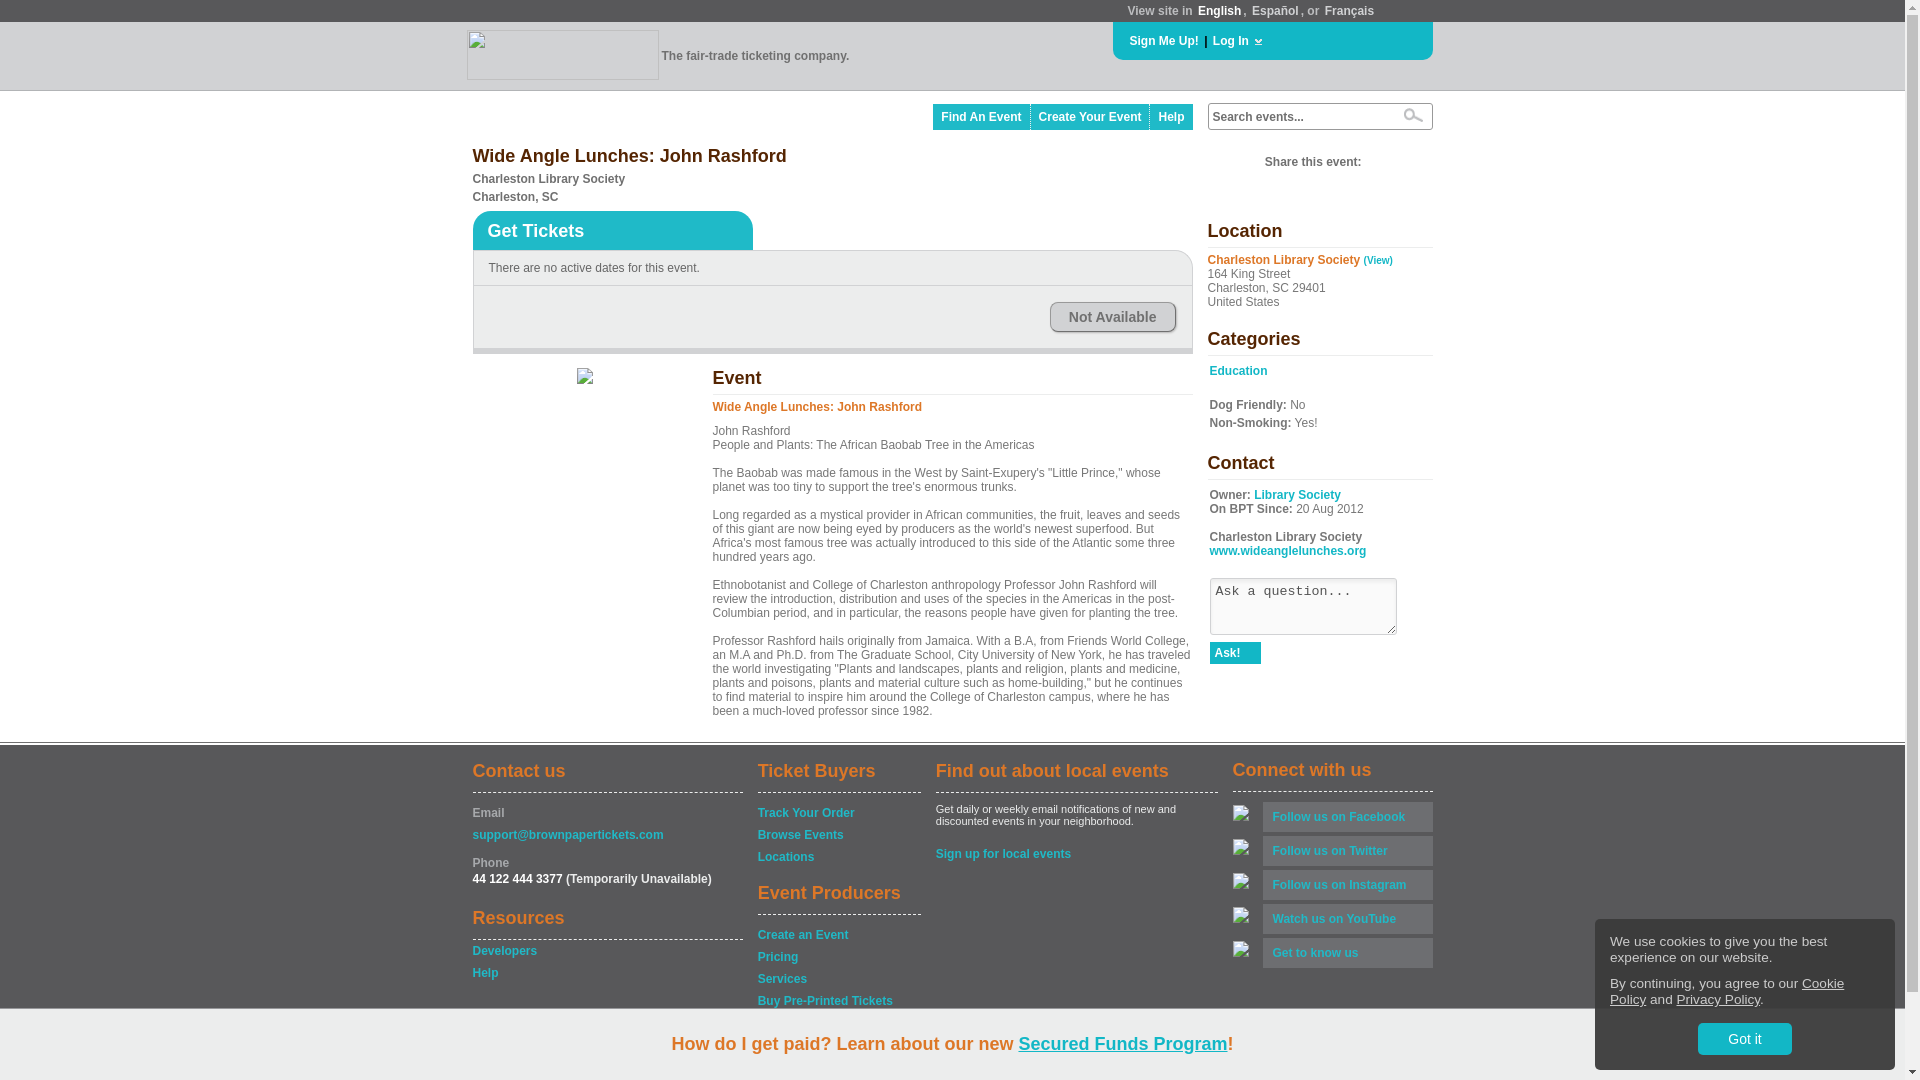 This screenshot has width=1920, height=1080. What do you see at coordinates (1235, 652) in the screenshot?
I see `Ask!` at bounding box center [1235, 652].